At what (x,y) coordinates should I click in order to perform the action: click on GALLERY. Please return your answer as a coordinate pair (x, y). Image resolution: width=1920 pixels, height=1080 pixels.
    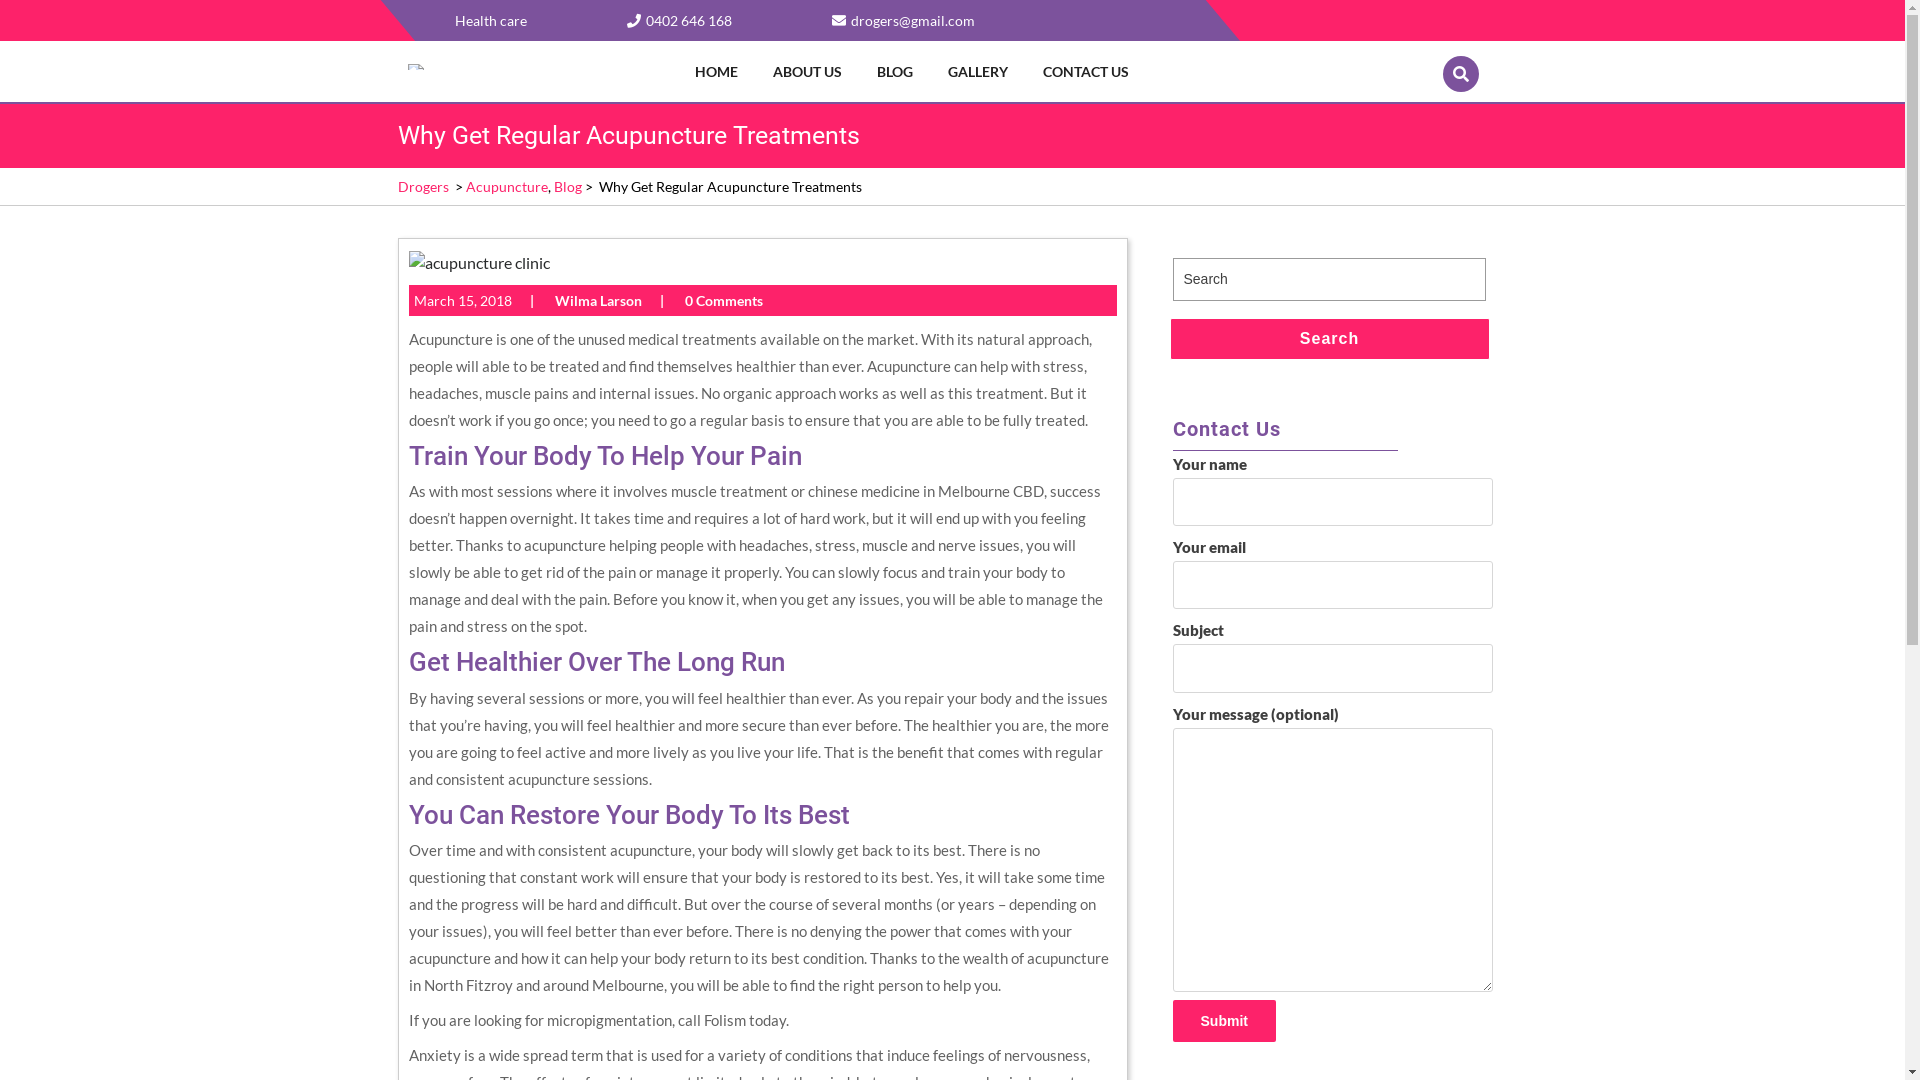
    Looking at the image, I should click on (982, 72).